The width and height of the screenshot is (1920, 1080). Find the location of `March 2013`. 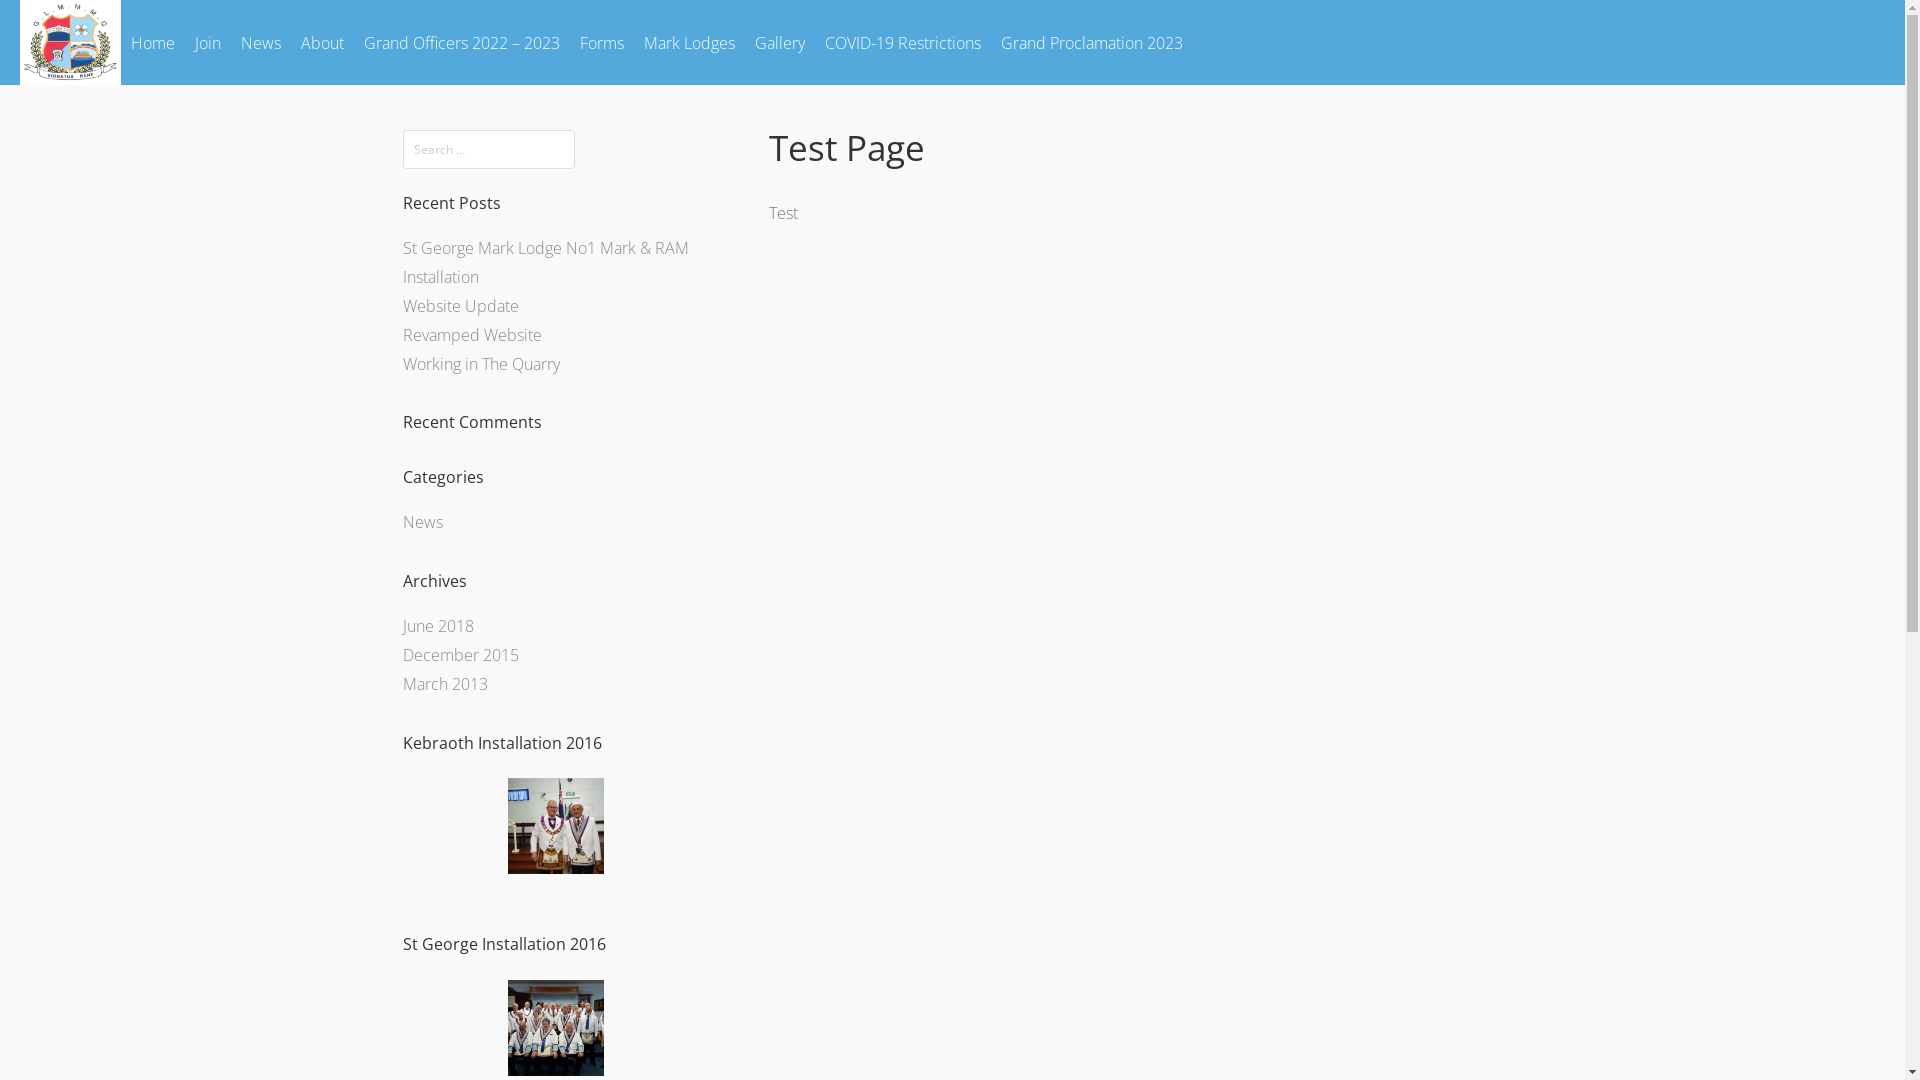

March 2013 is located at coordinates (444, 684).